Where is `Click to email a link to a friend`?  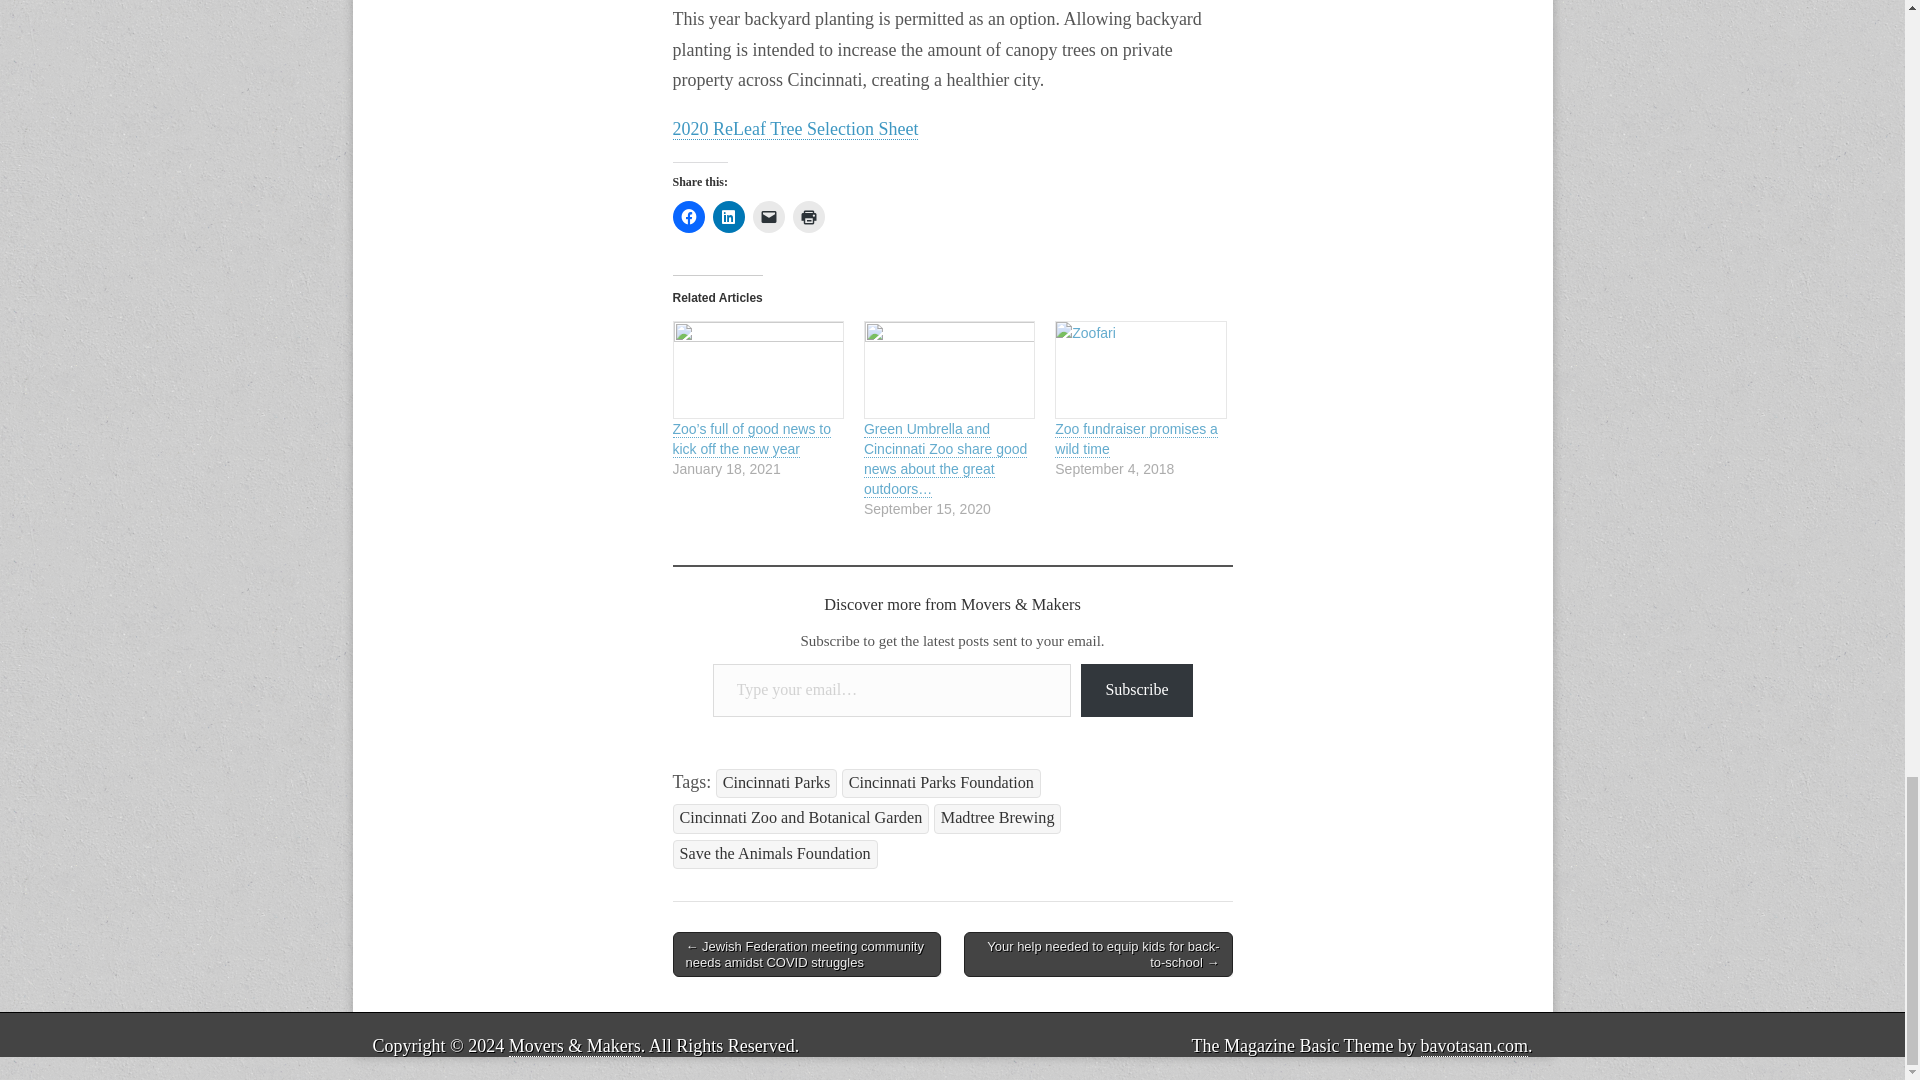 Click to email a link to a friend is located at coordinates (768, 216).